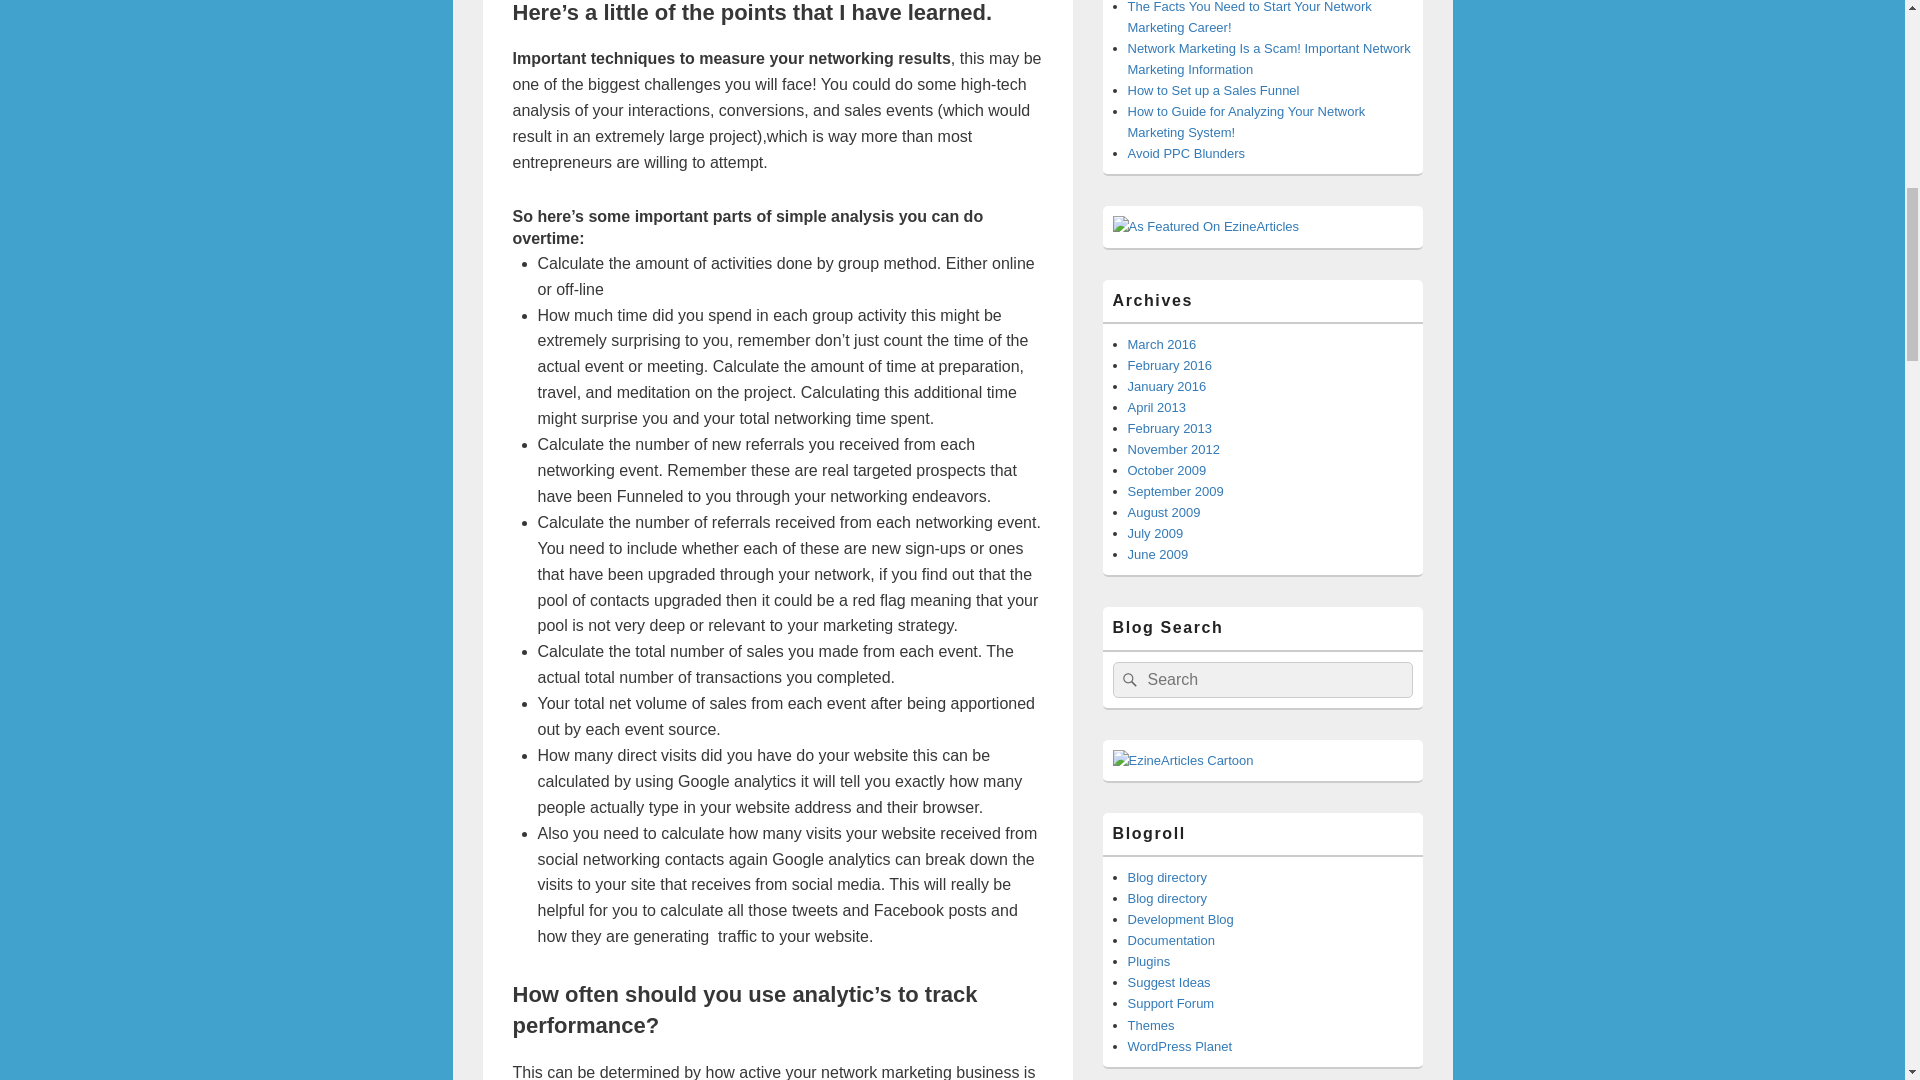 This screenshot has height=1080, width=1920. I want to click on blogcatalog.com, so click(1168, 898).